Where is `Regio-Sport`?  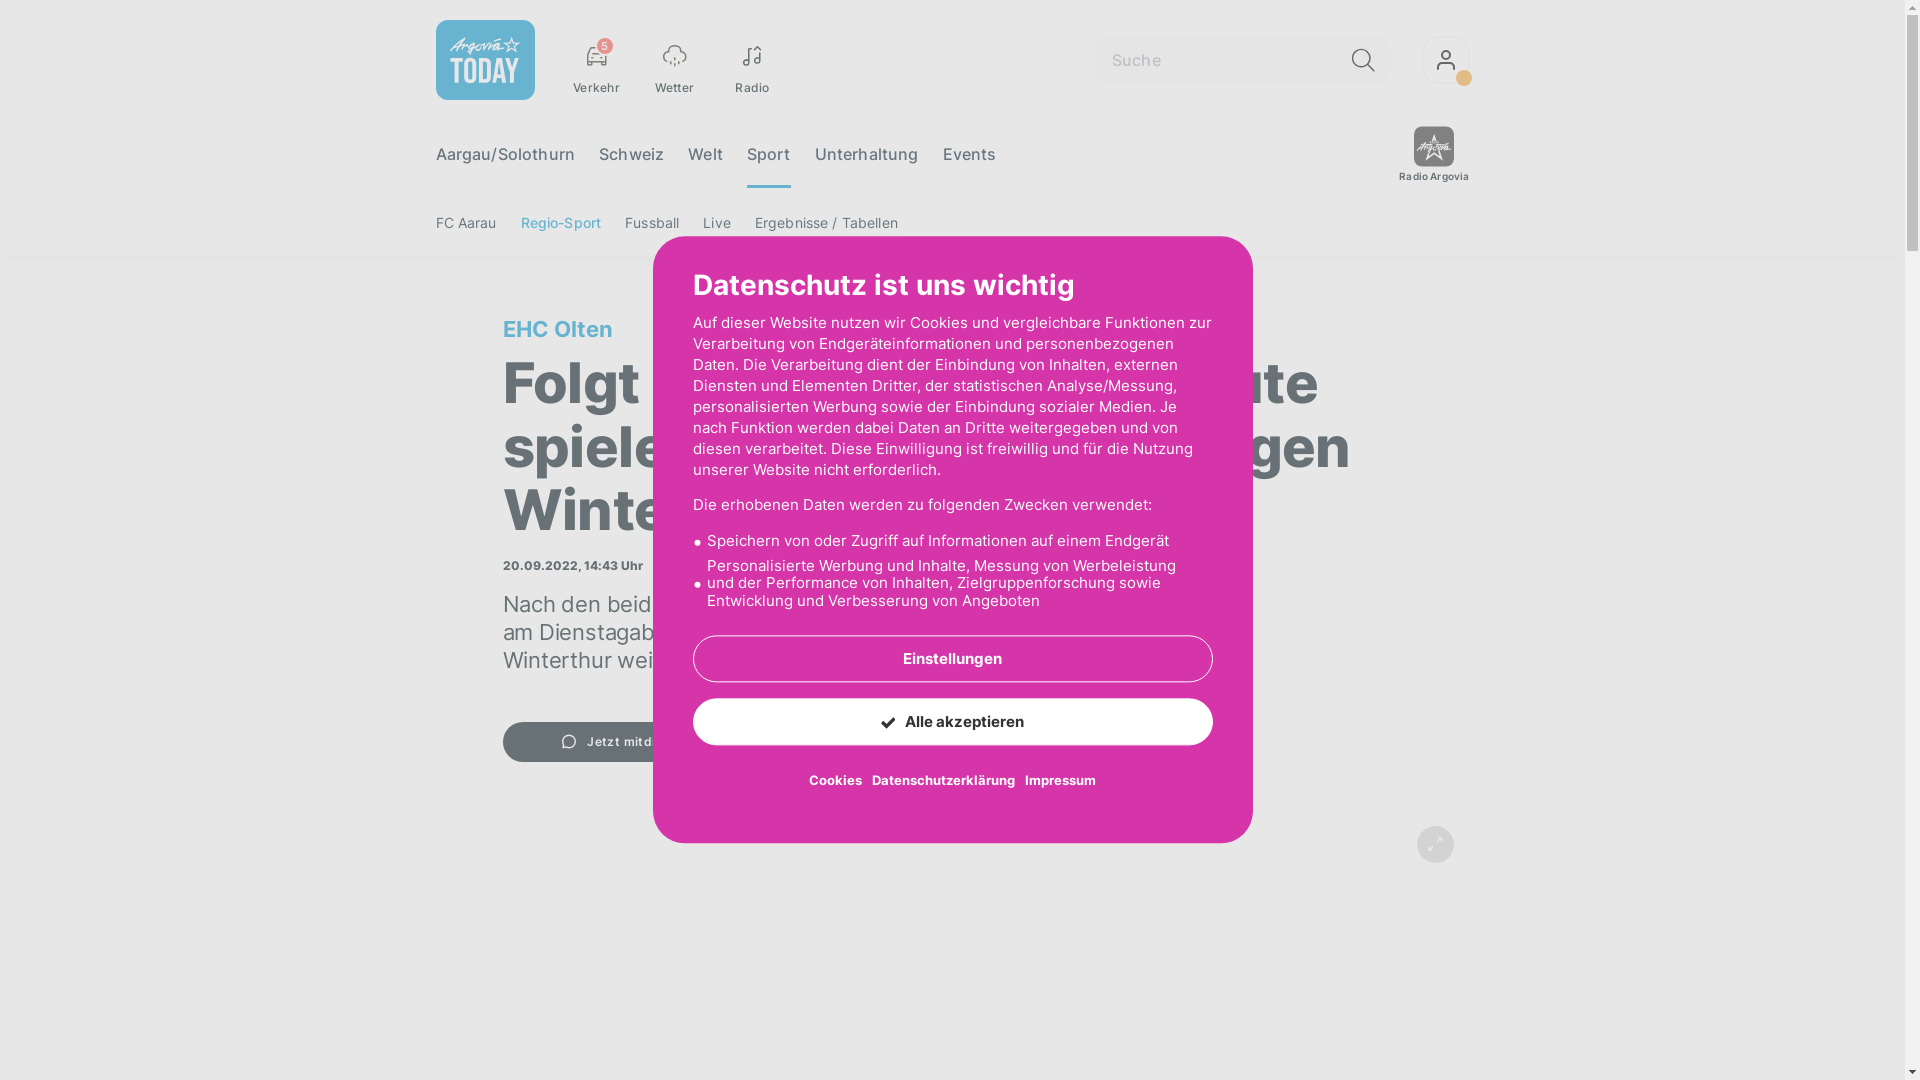 Regio-Sport is located at coordinates (562, 222).